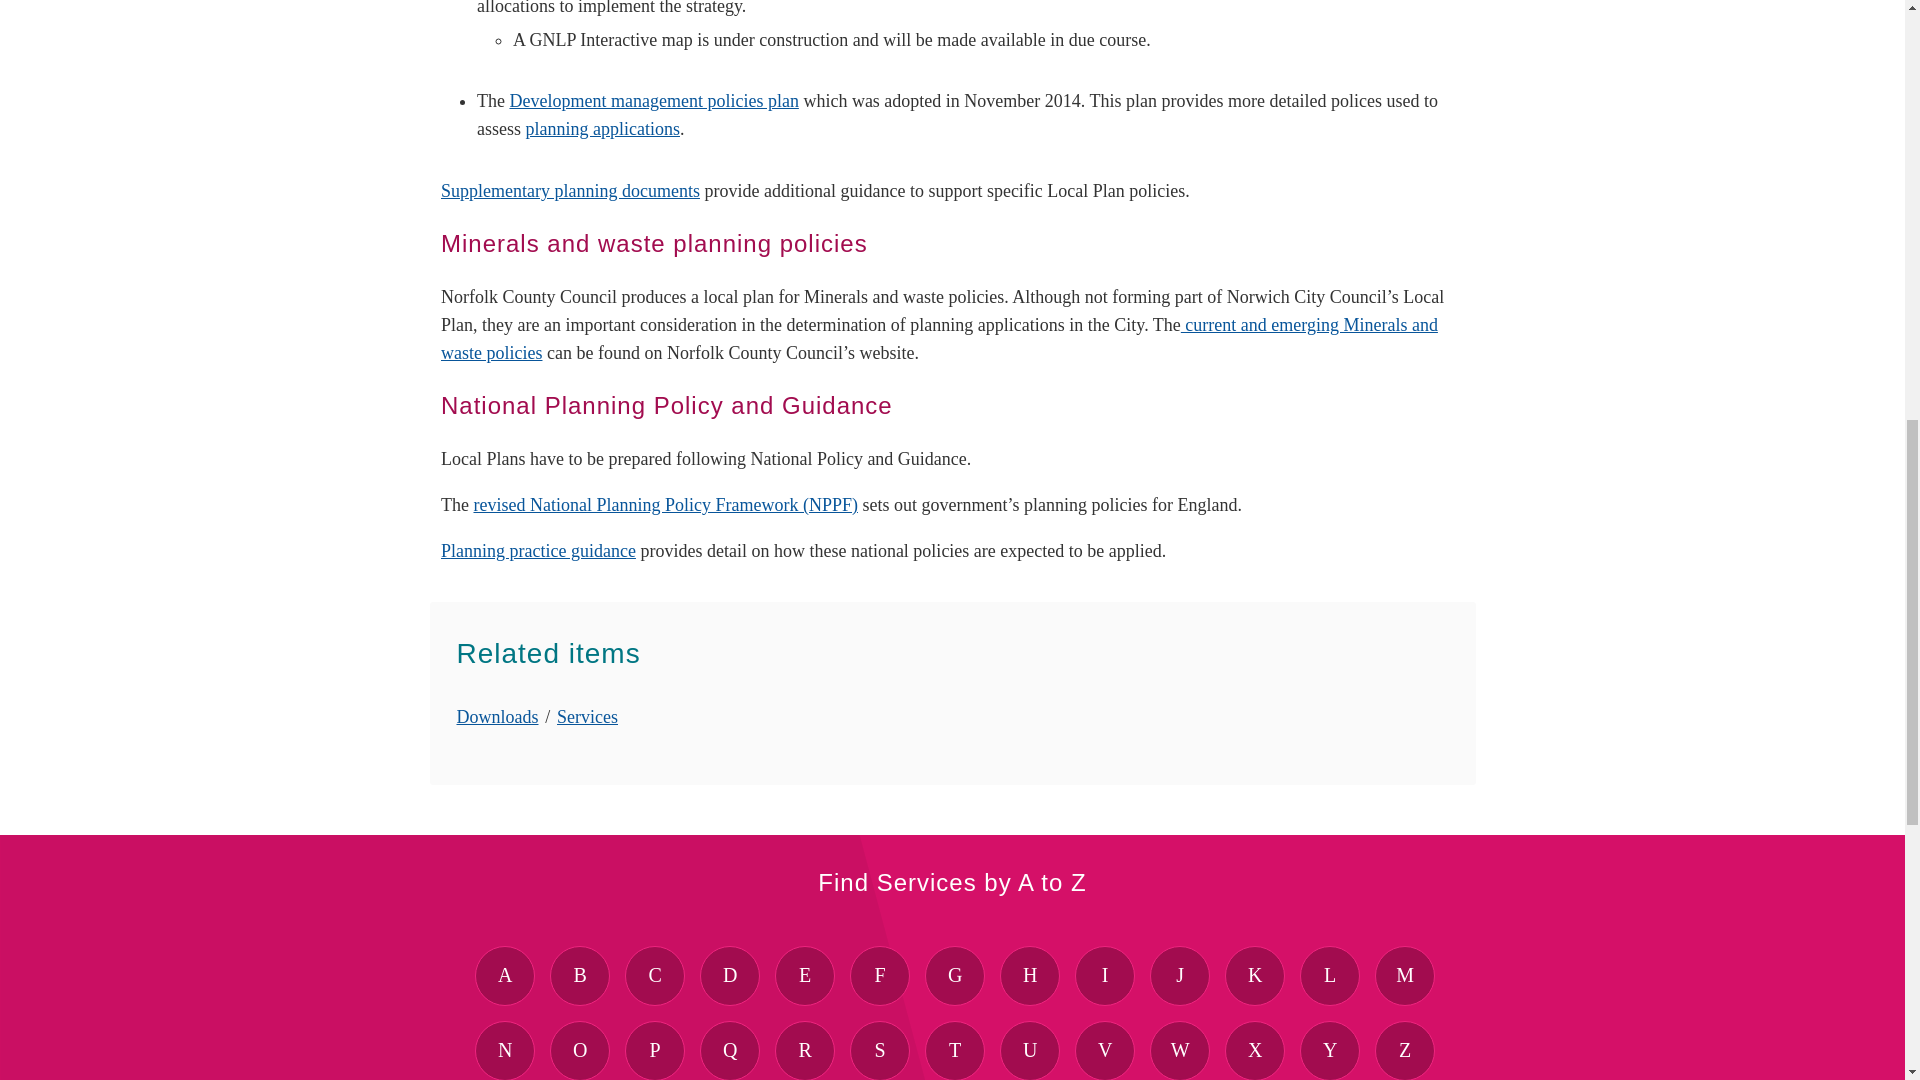 This screenshot has height=1080, width=1920. What do you see at coordinates (880, 976) in the screenshot?
I see `F` at bounding box center [880, 976].